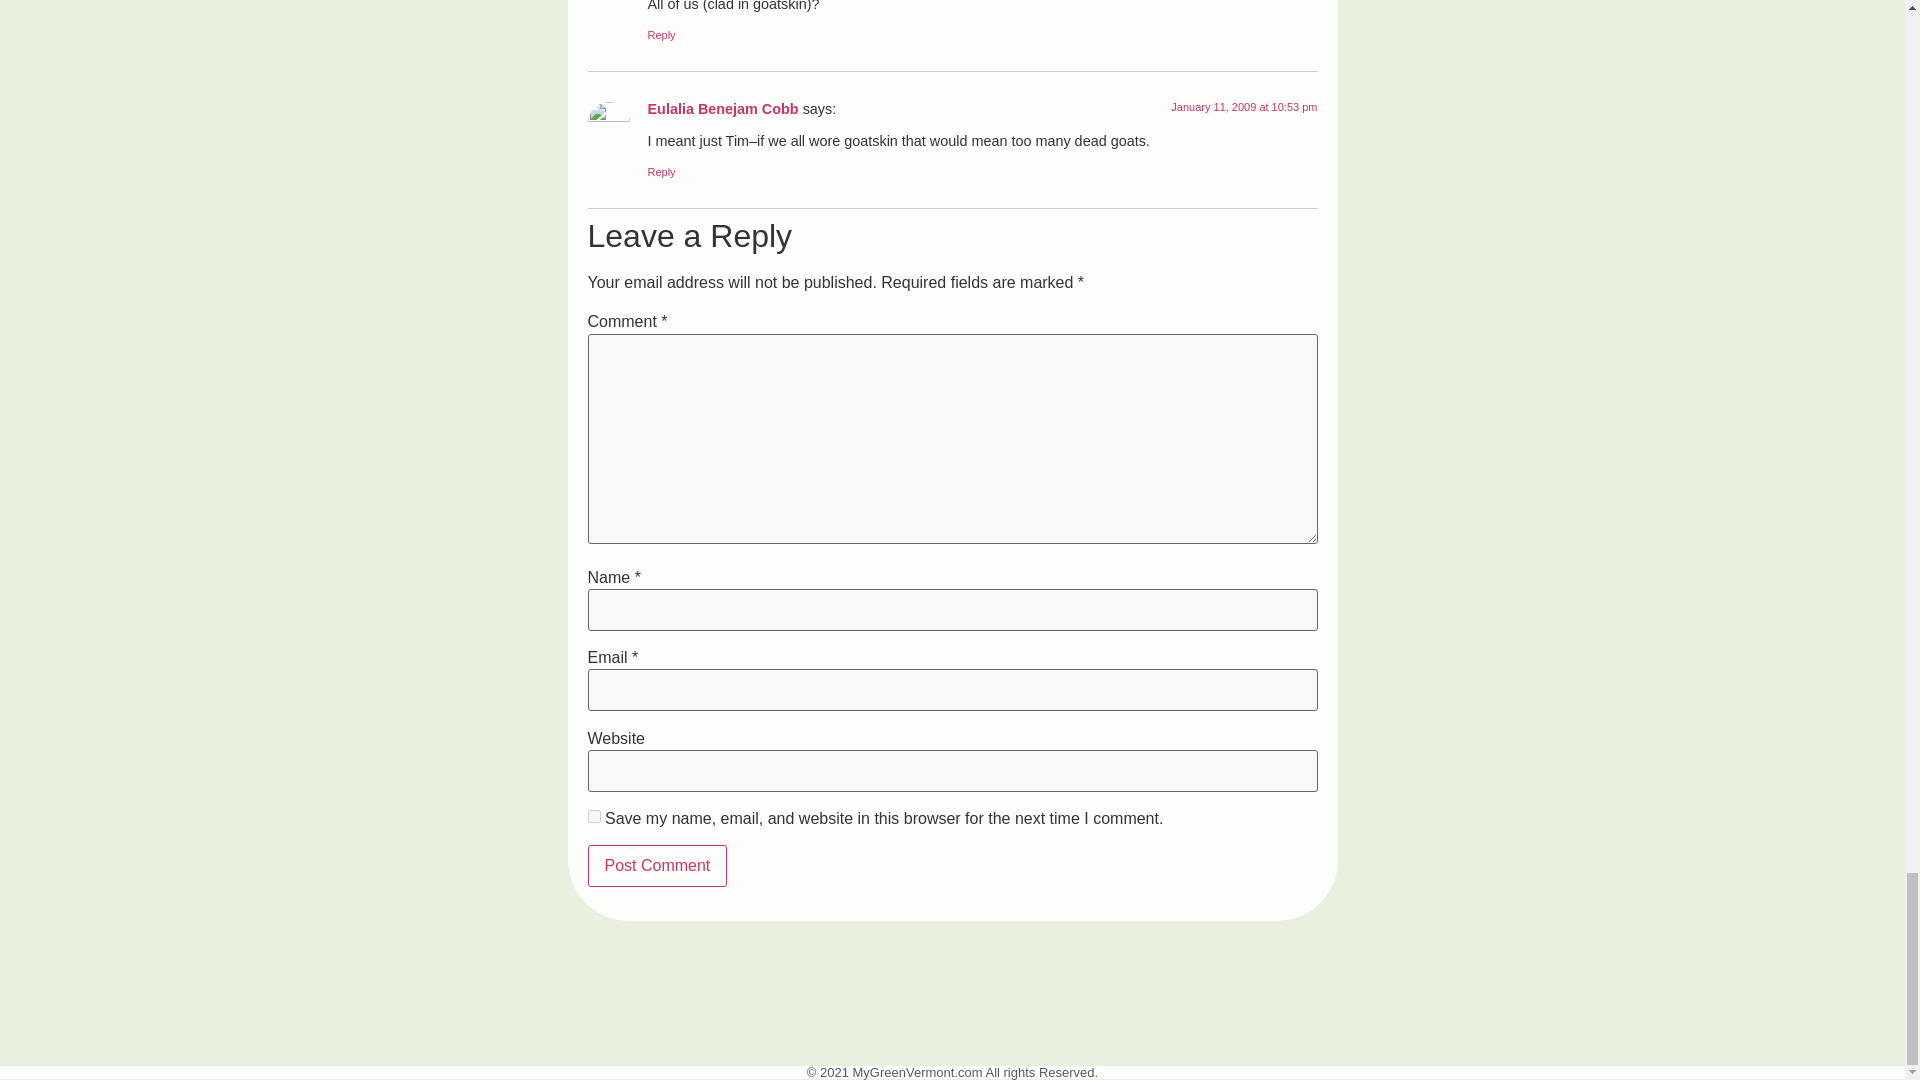 Image resolution: width=1920 pixels, height=1080 pixels. I want to click on January 11, 2009 at 10:53 pm, so click(1244, 107).